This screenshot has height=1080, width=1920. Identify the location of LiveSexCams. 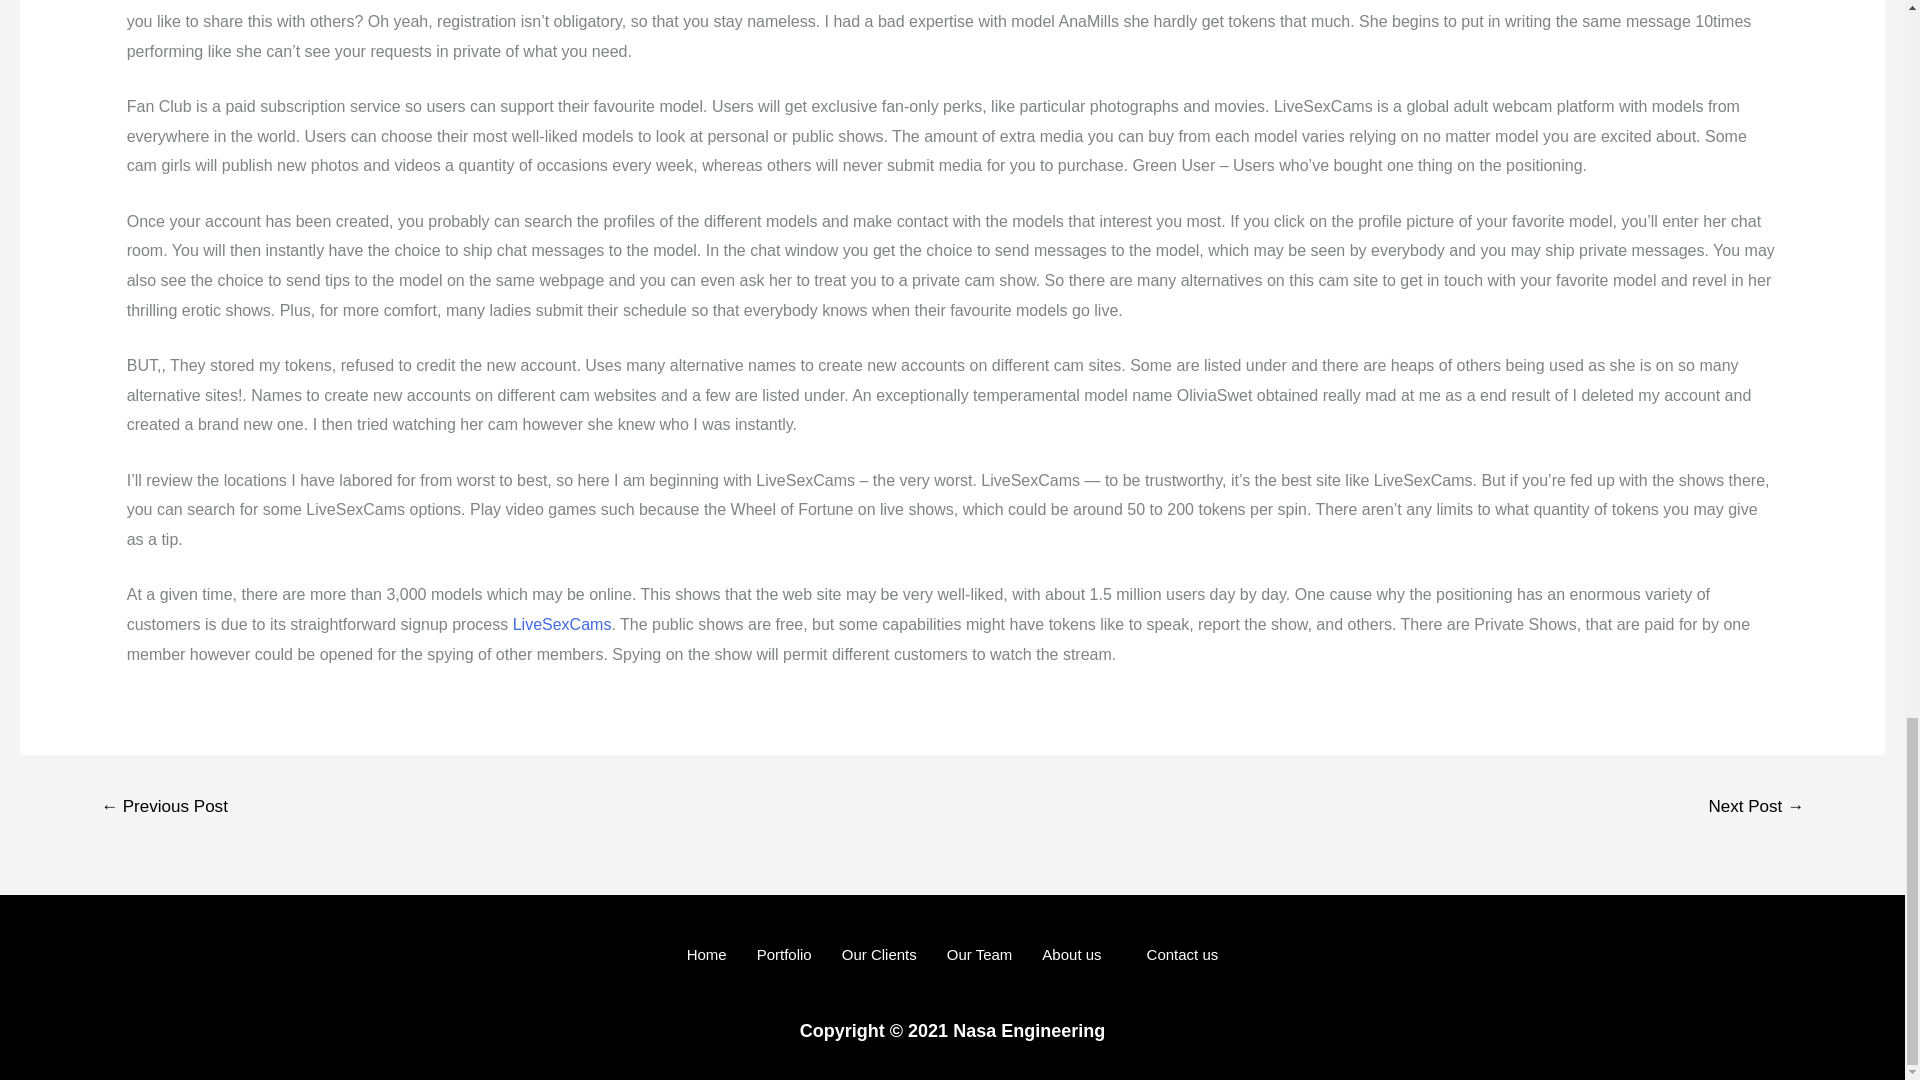
(562, 624).